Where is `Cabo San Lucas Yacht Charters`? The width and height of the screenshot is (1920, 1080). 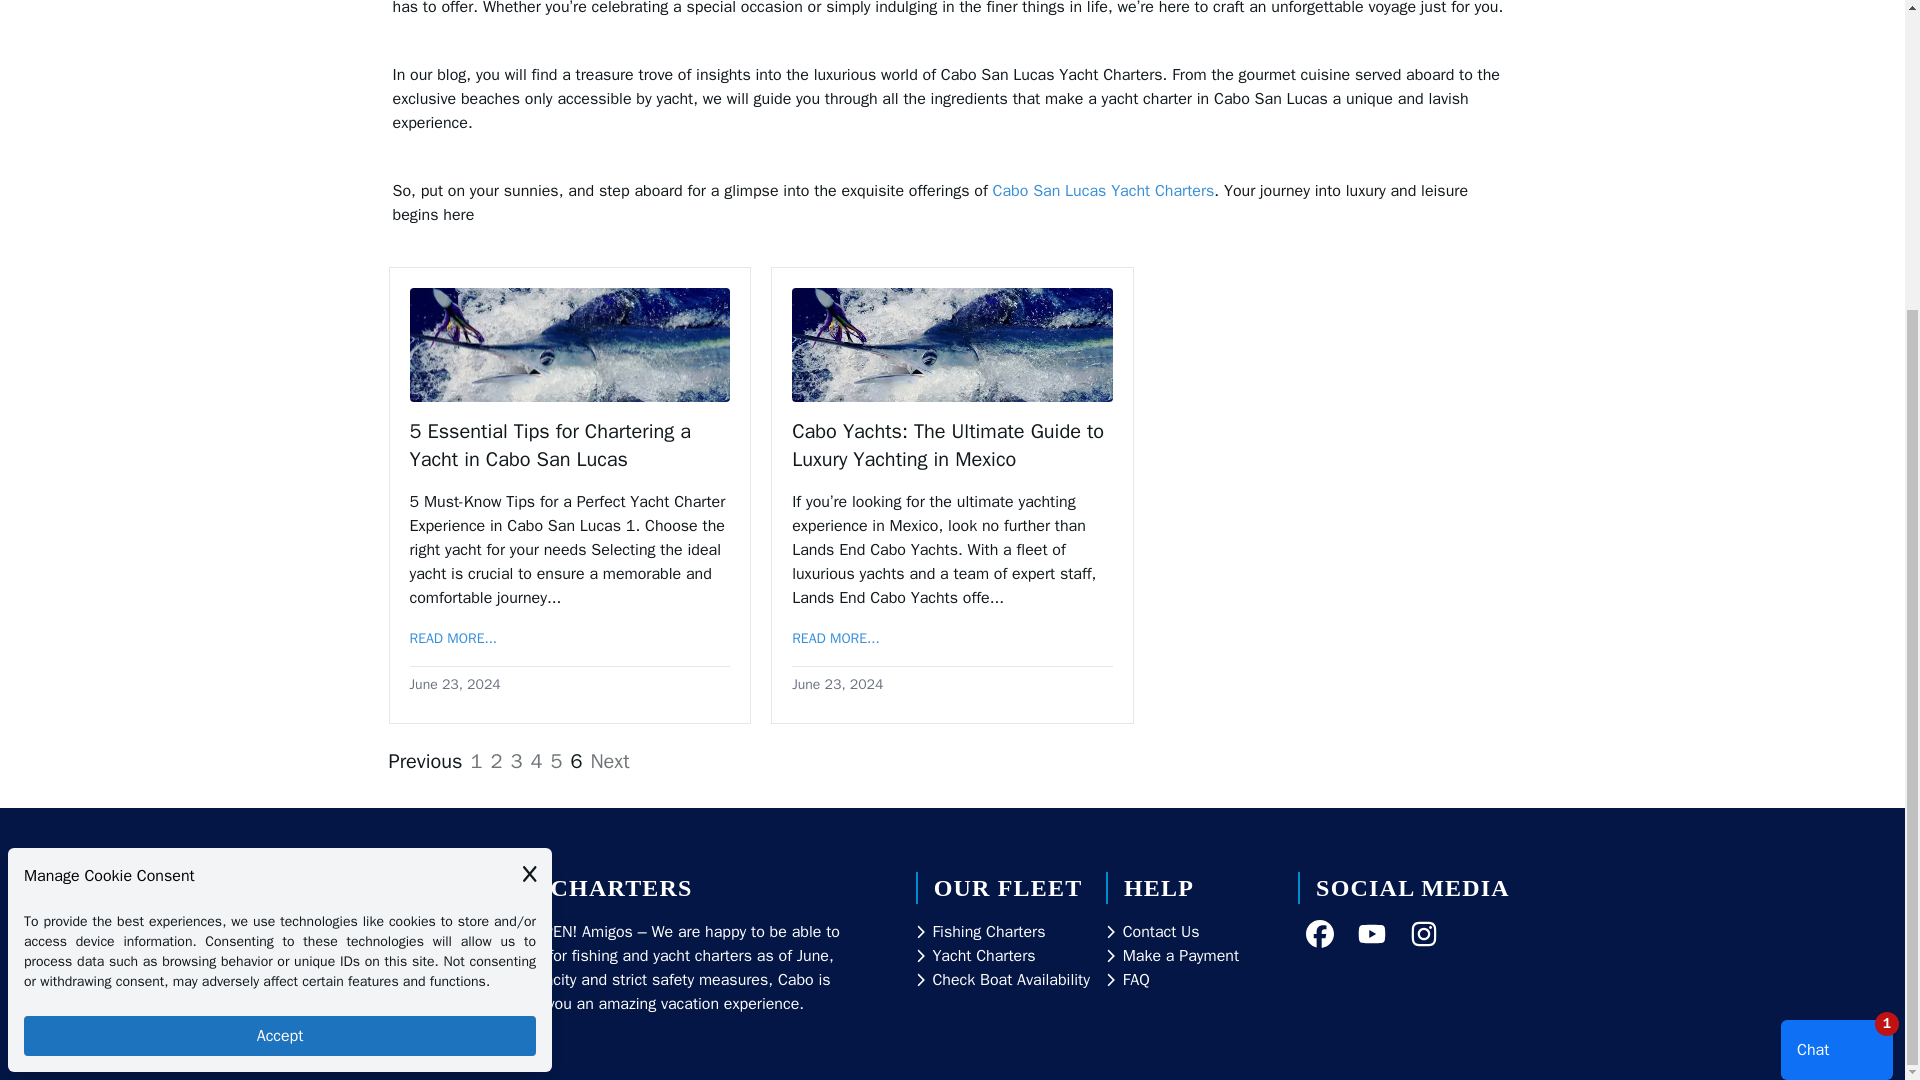 Cabo San Lucas Yacht Charters is located at coordinates (1104, 190).